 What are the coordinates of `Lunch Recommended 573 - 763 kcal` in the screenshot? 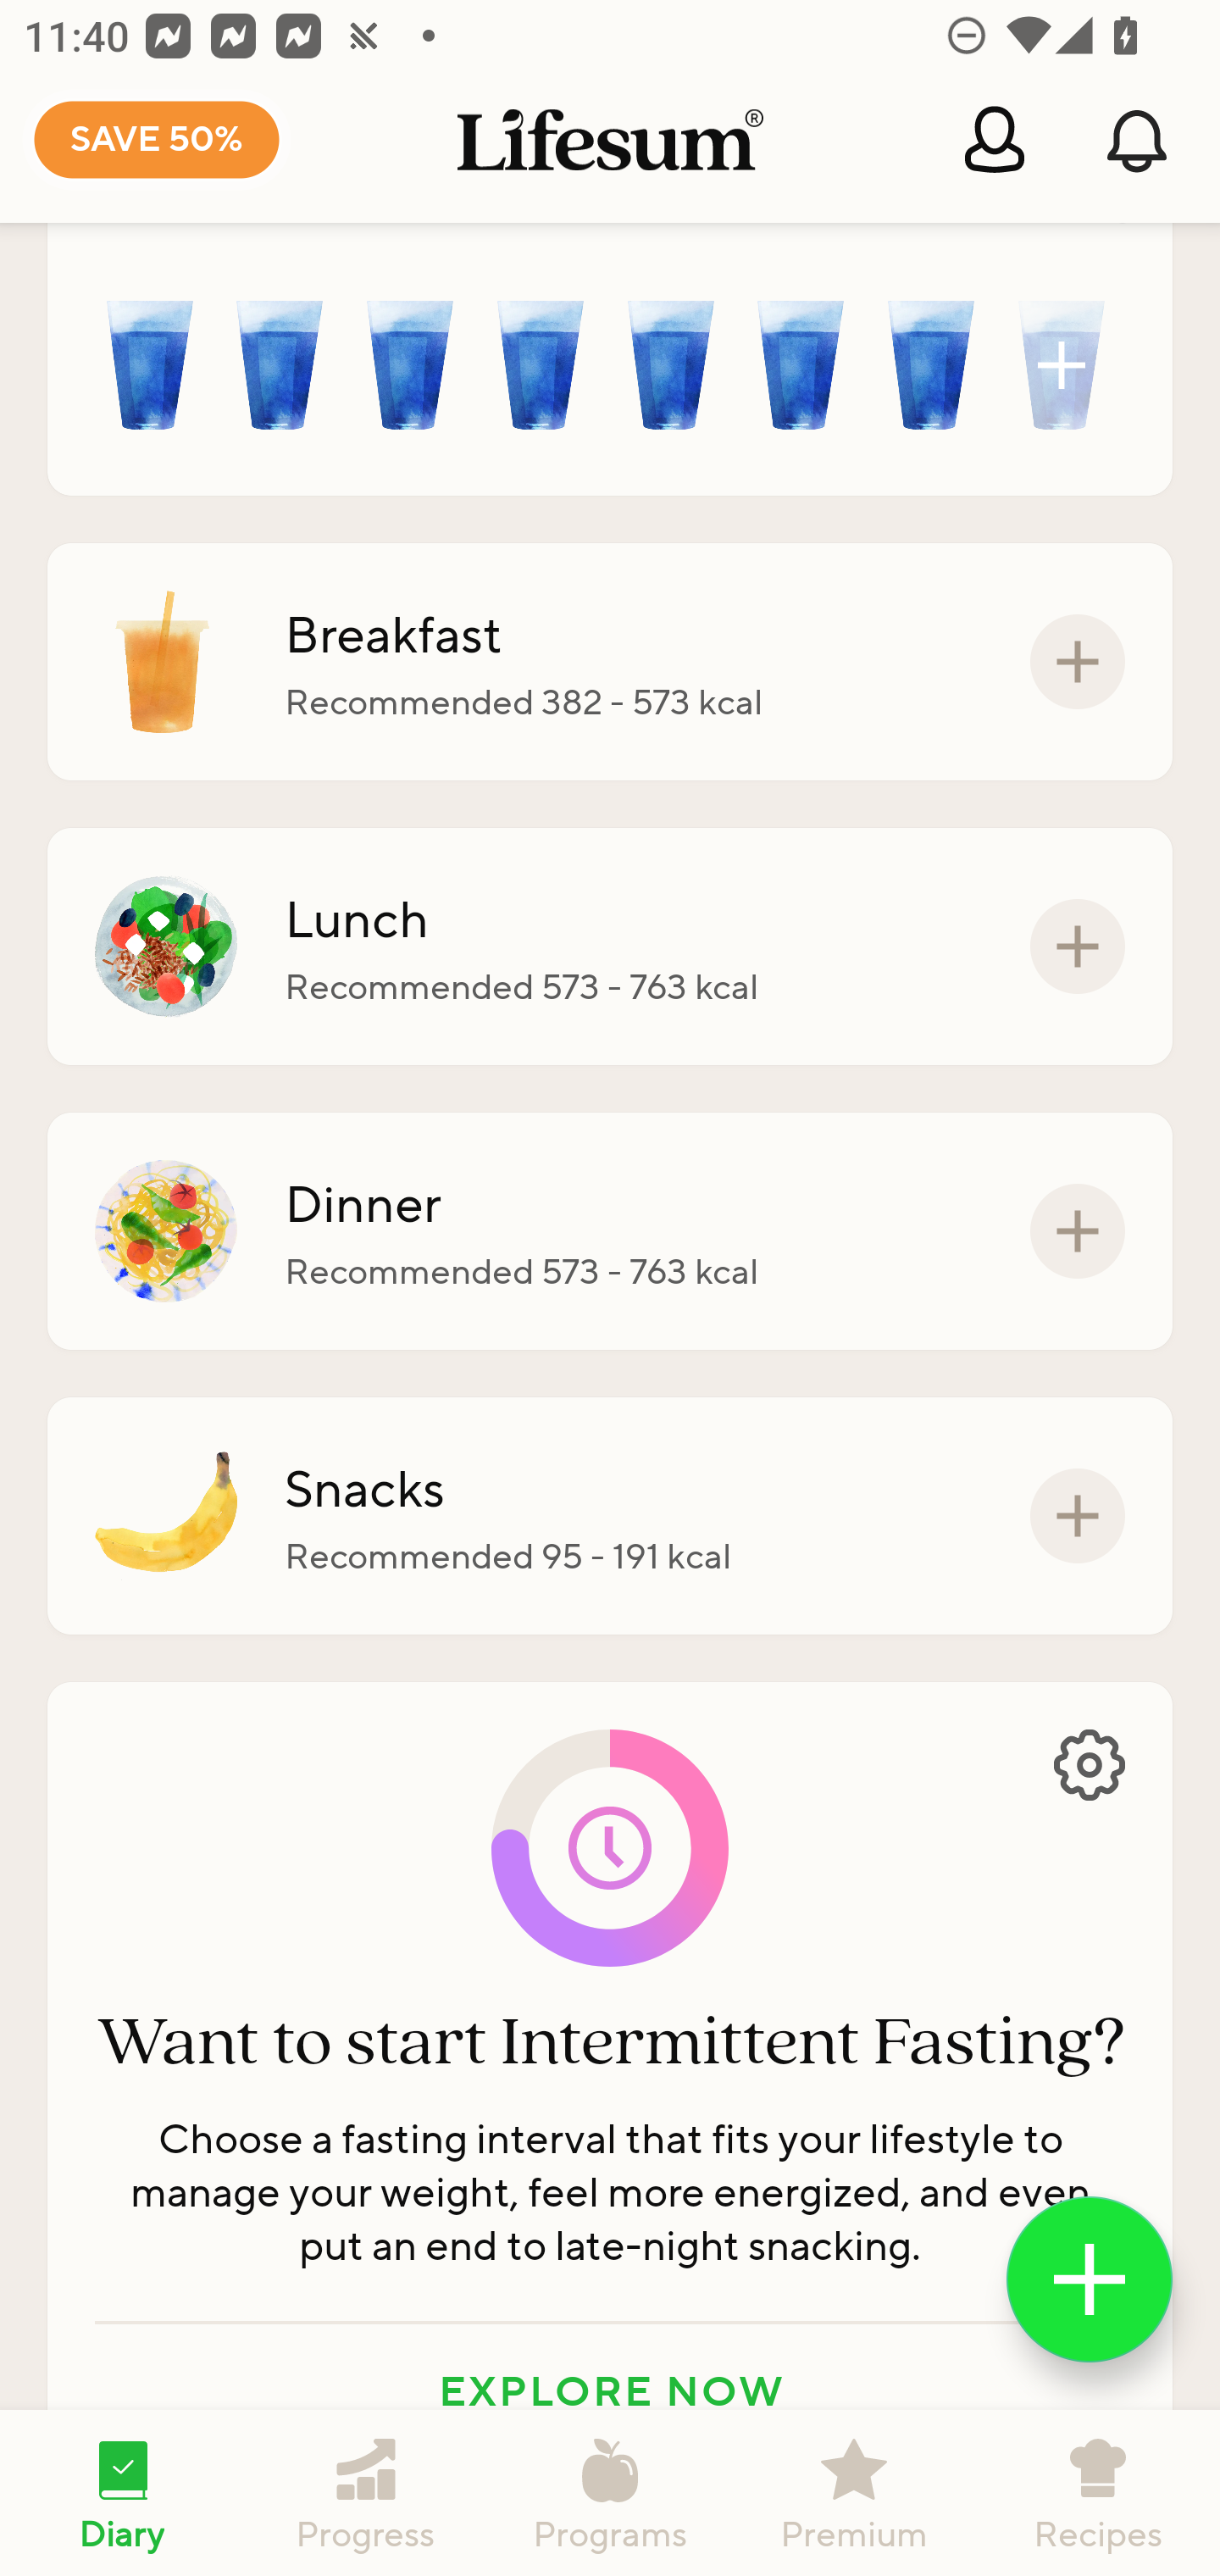 It's located at (610, 945).